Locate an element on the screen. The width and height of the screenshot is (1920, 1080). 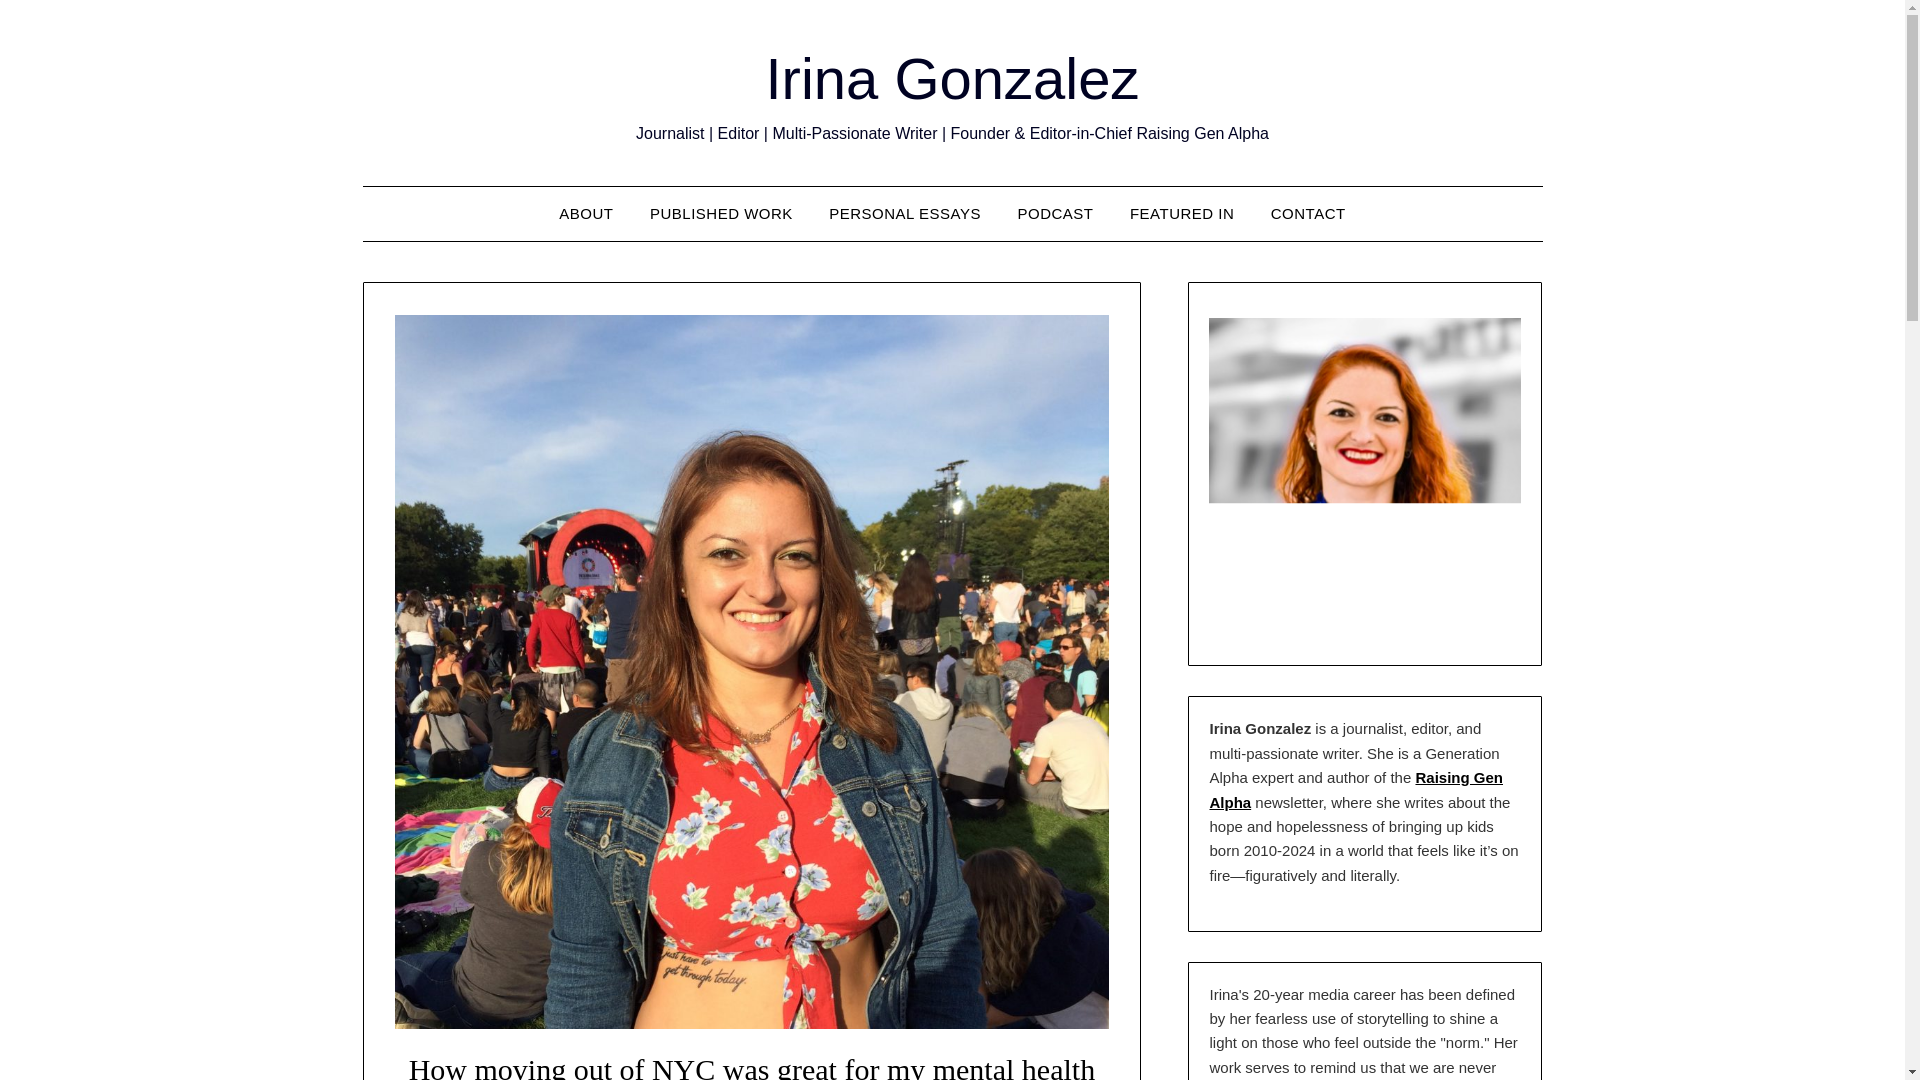
PERSONAL ESSAYS is located at coordinates (904, 213).